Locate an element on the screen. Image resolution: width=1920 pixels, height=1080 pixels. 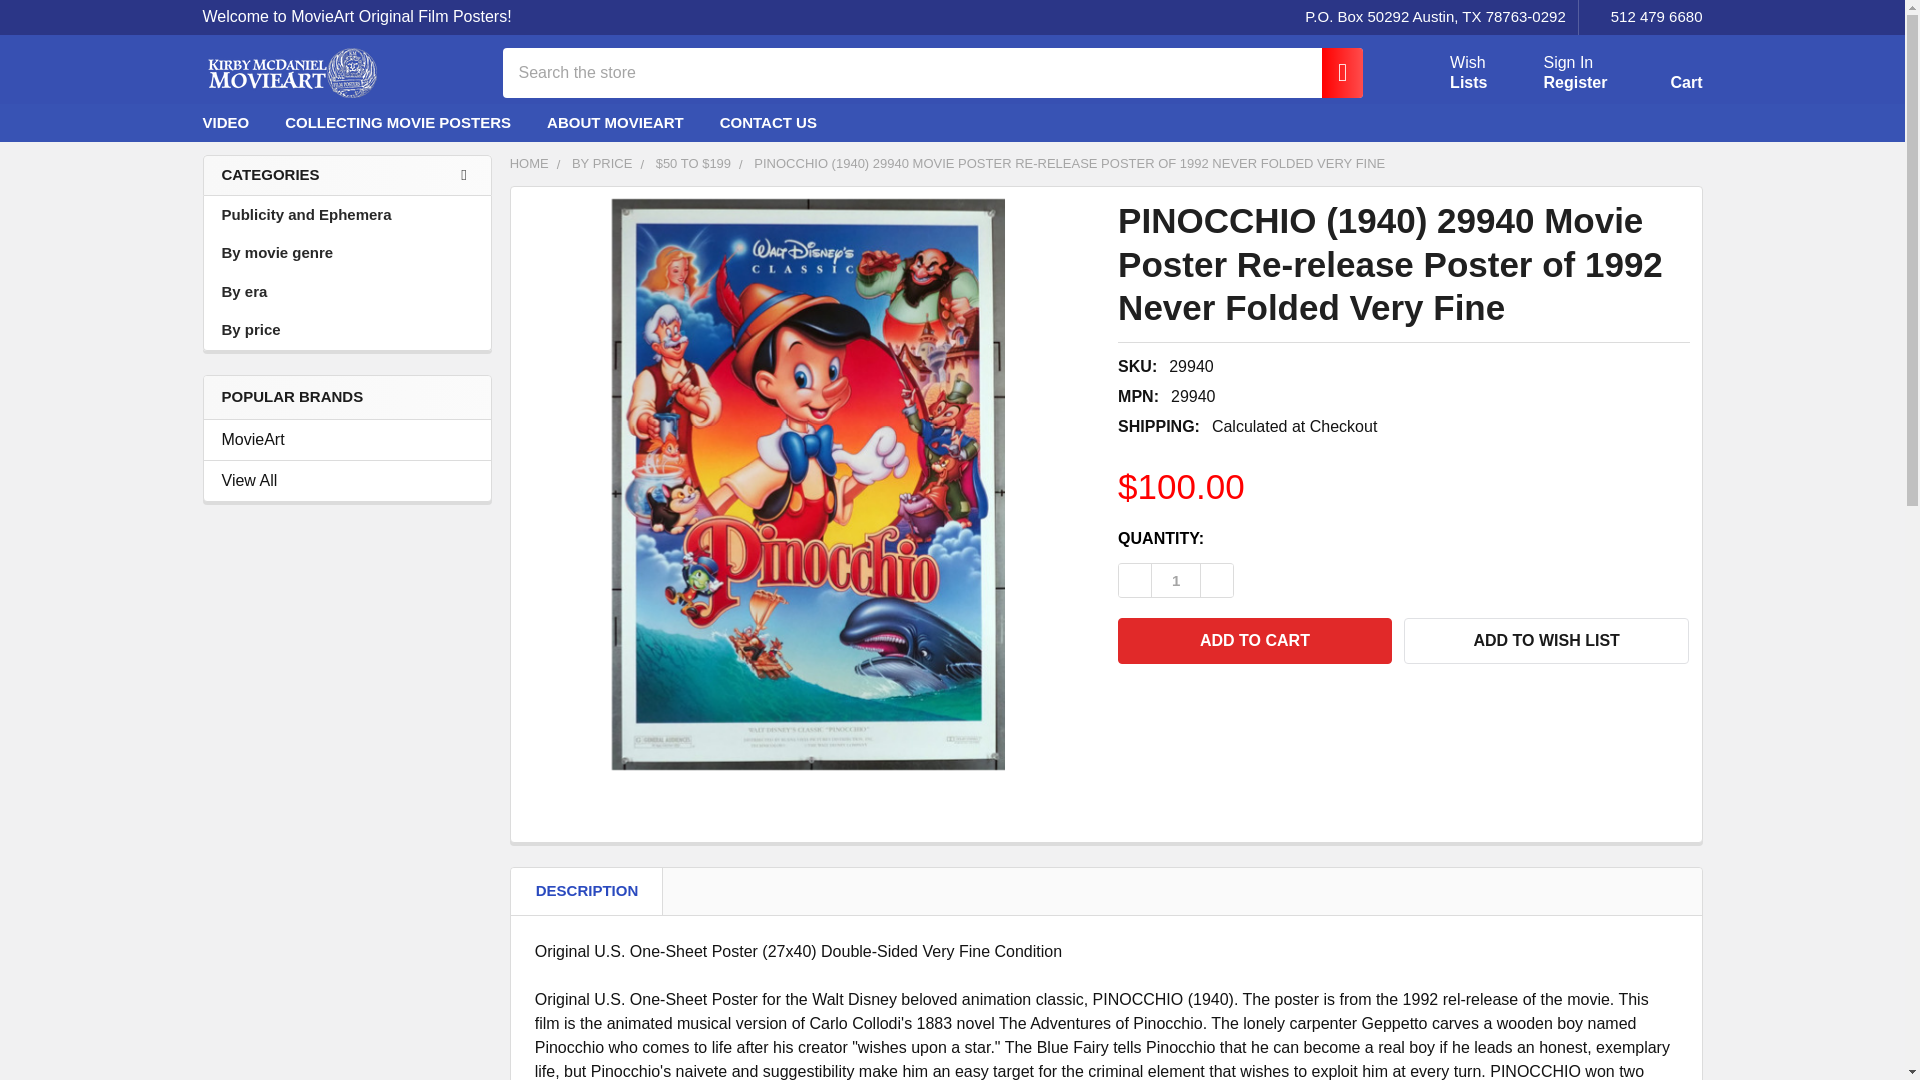
X is located at coordinates (1558, 122).